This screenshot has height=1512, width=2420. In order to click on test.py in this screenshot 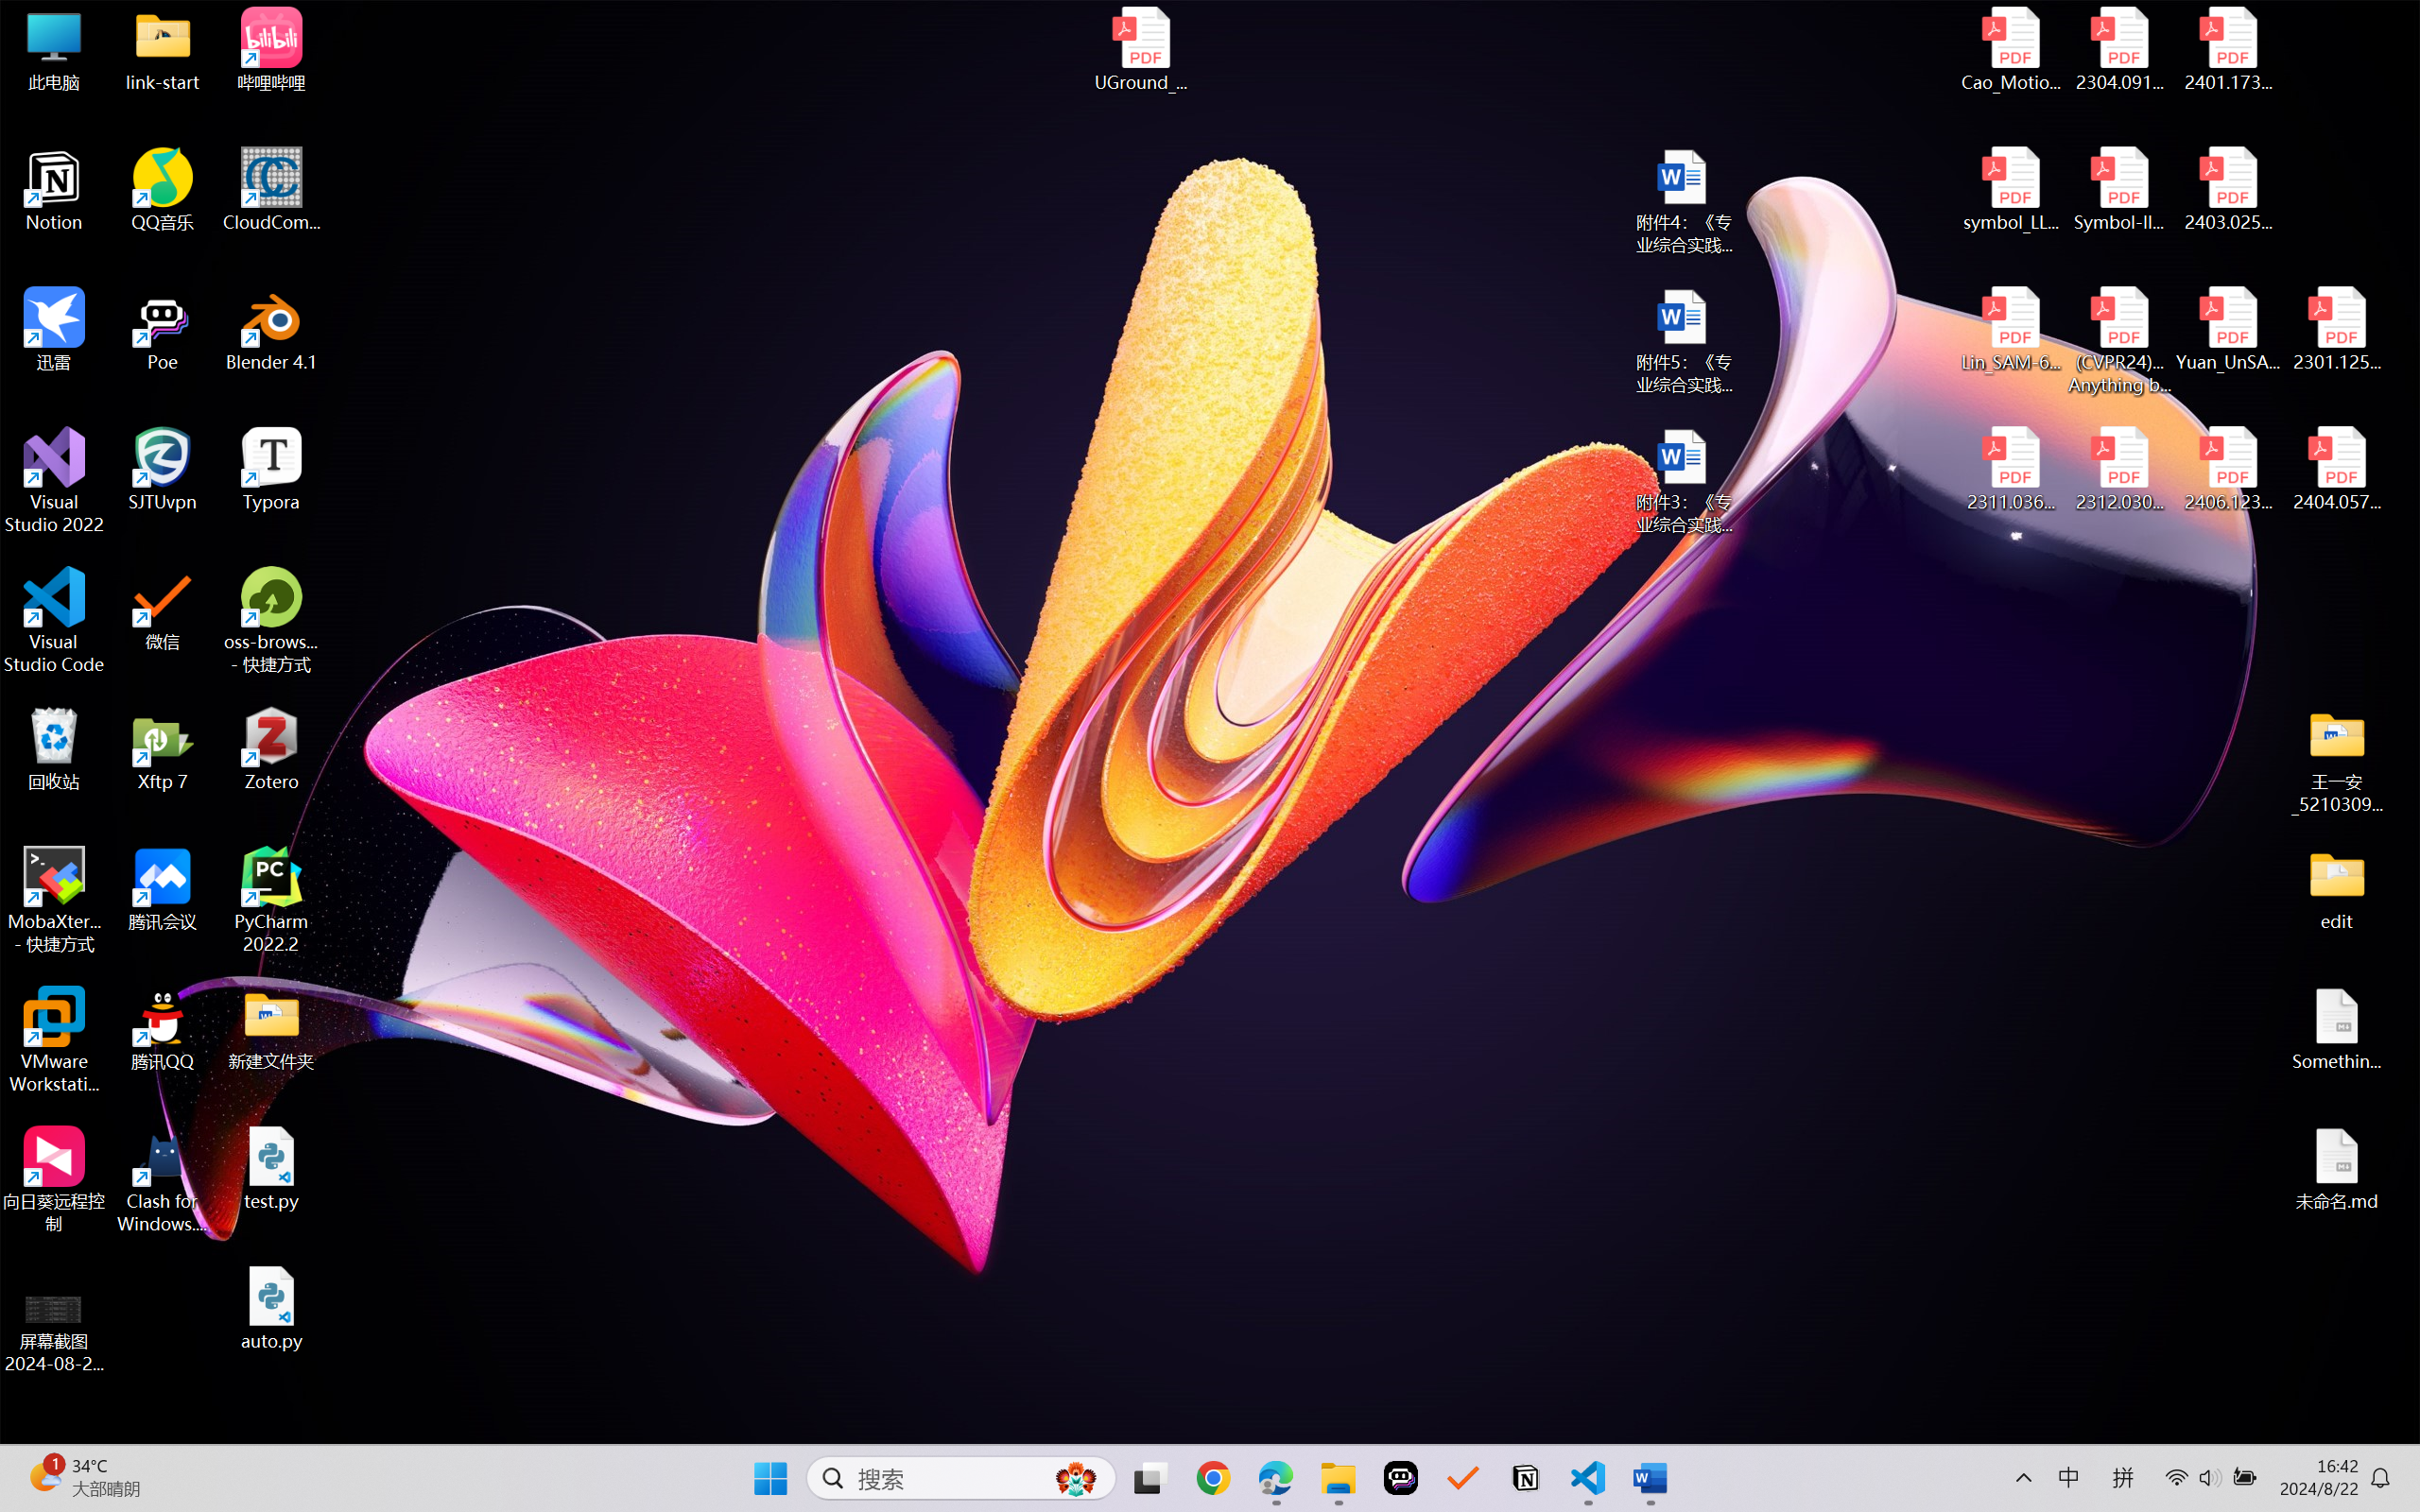, I will do `click(272, 1168)`.